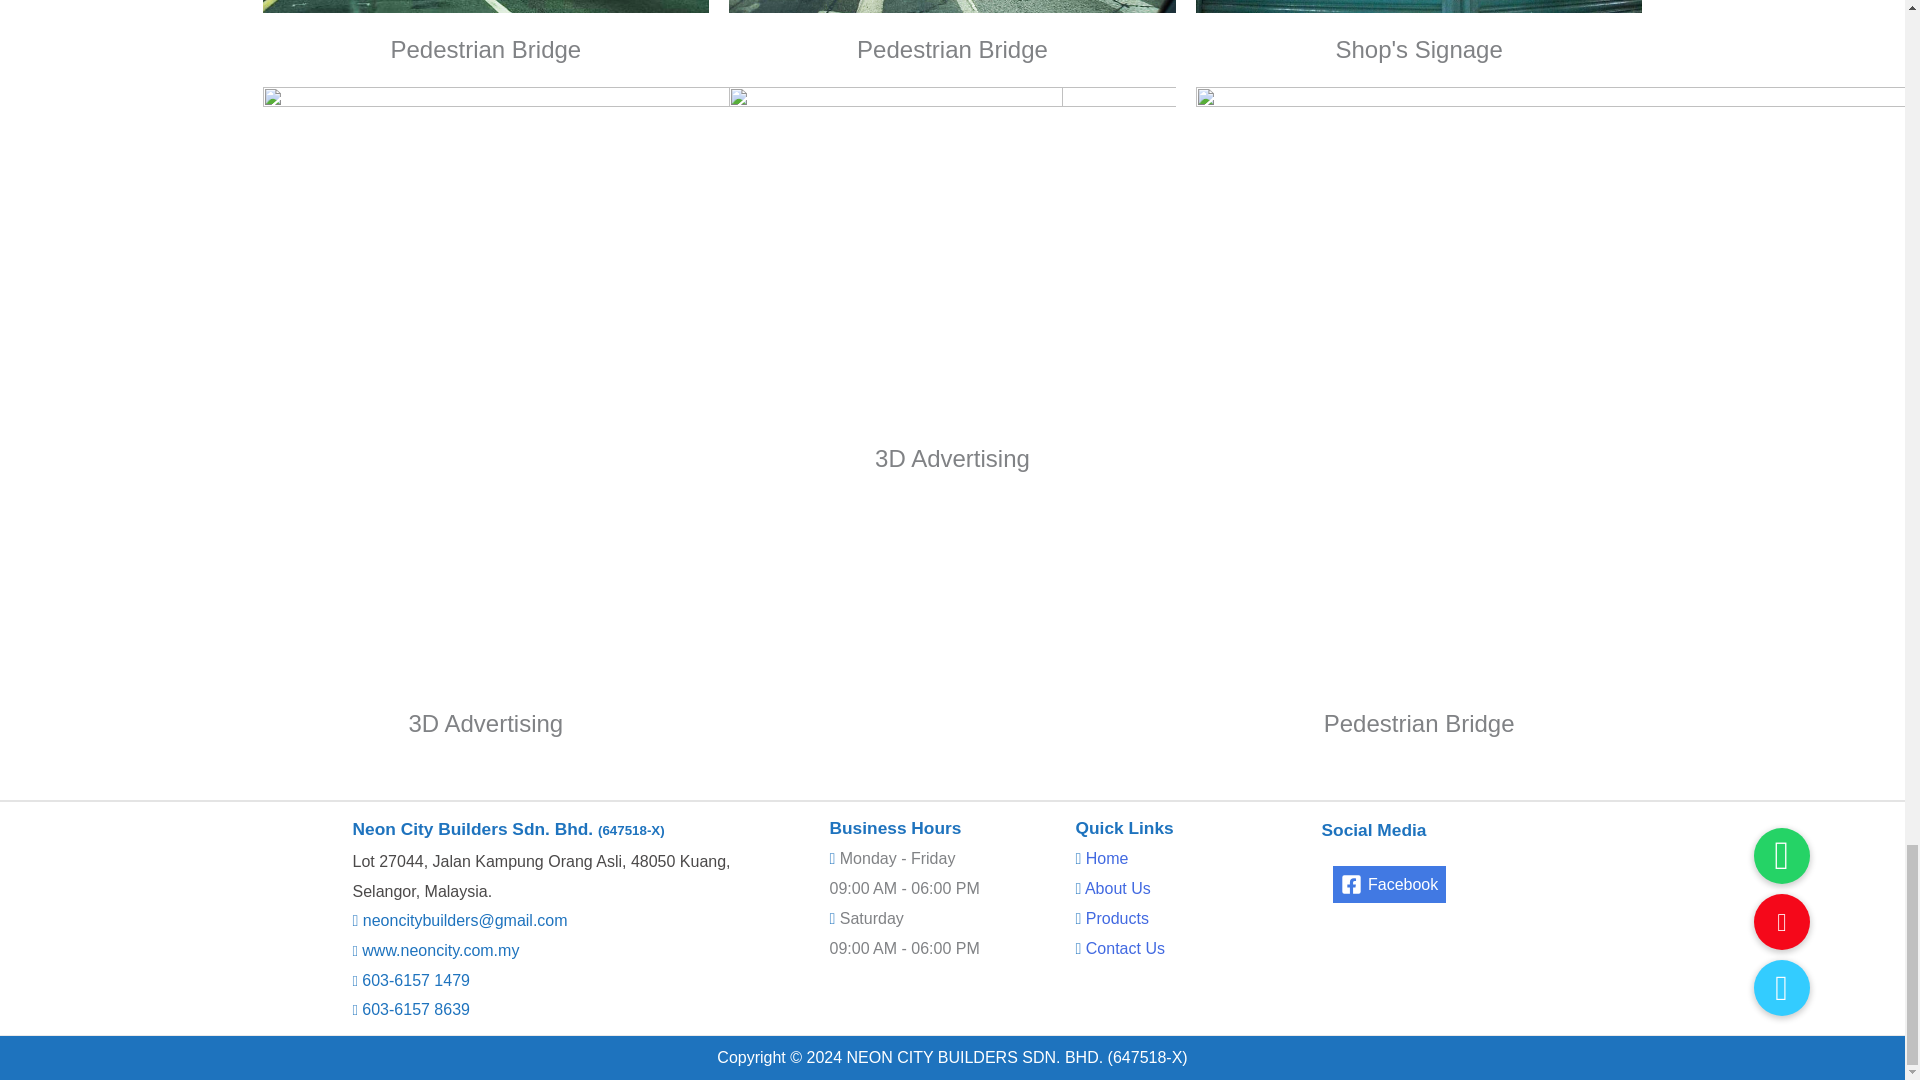  What do you see at coordinates (1117, 918) in the screenshot?
I see `Products` at bounding box center [1117, 918].